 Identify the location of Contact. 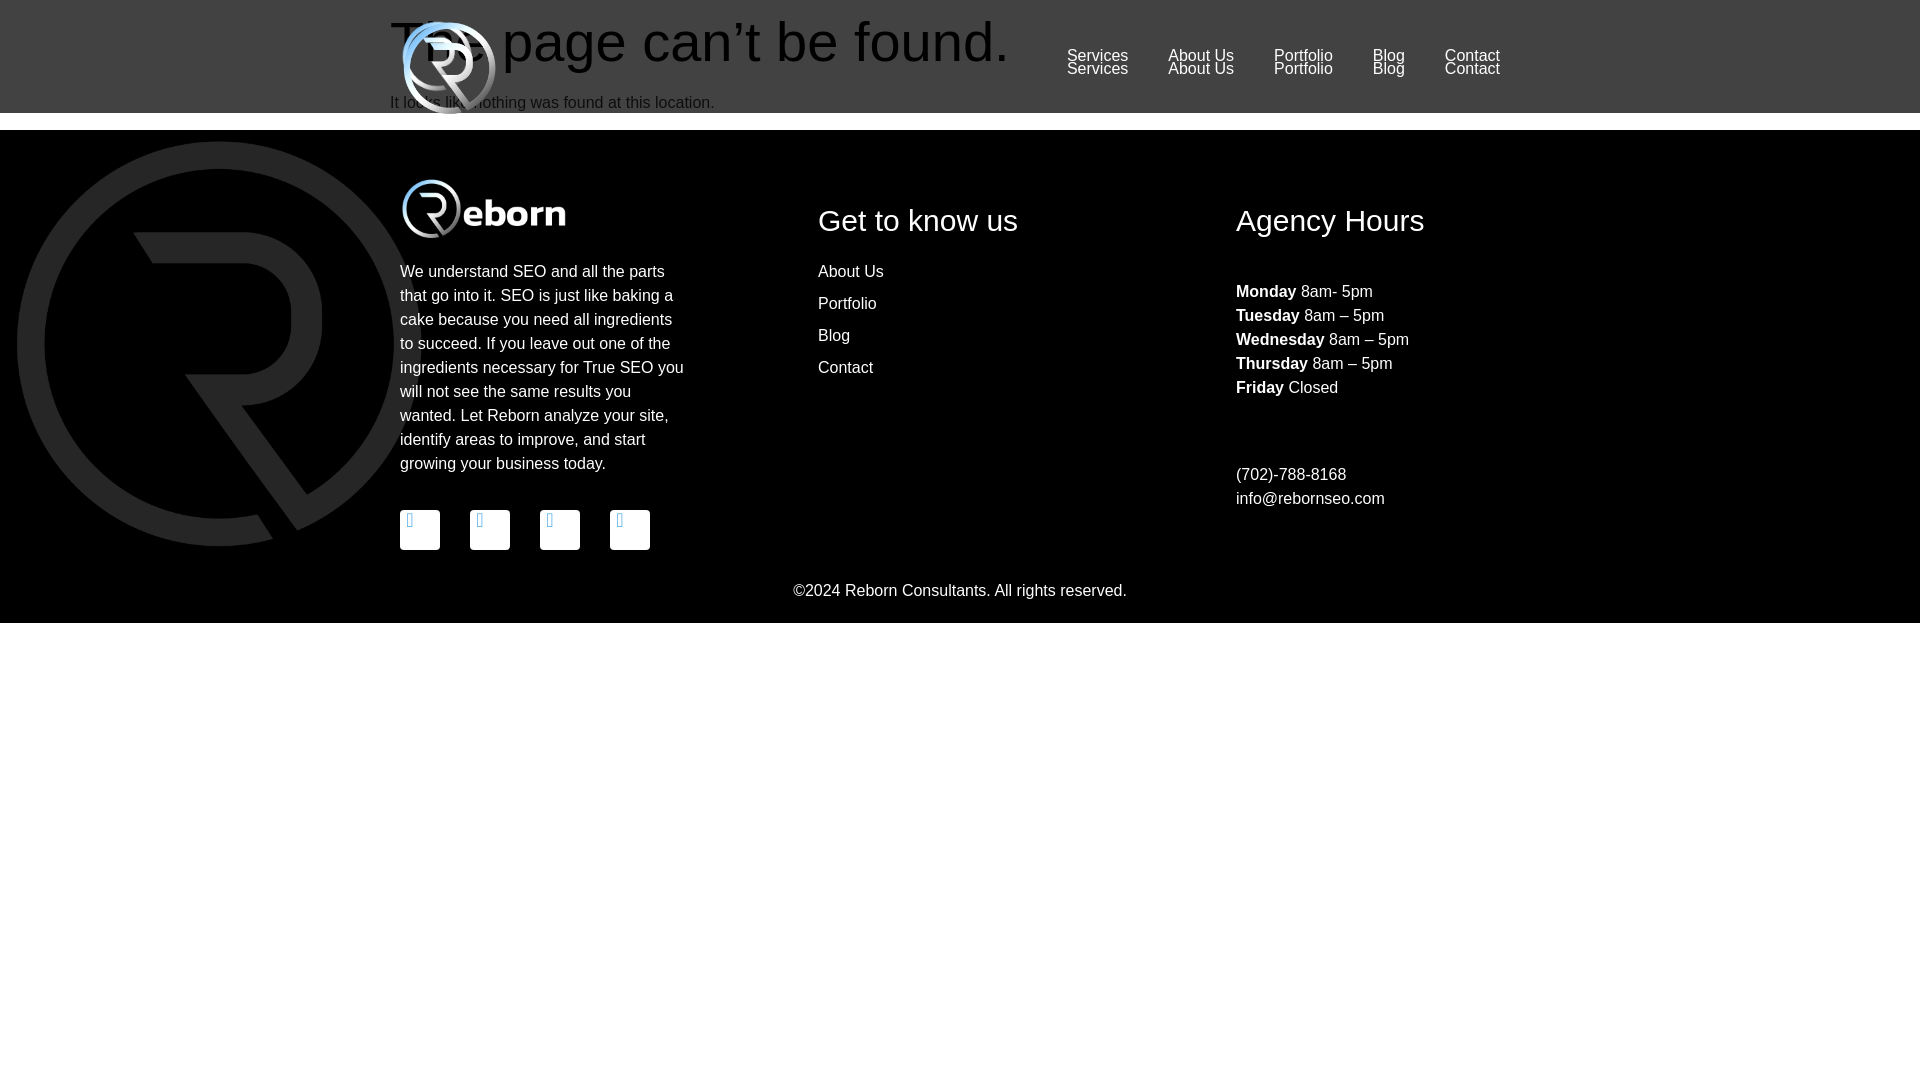
(1472, 56).